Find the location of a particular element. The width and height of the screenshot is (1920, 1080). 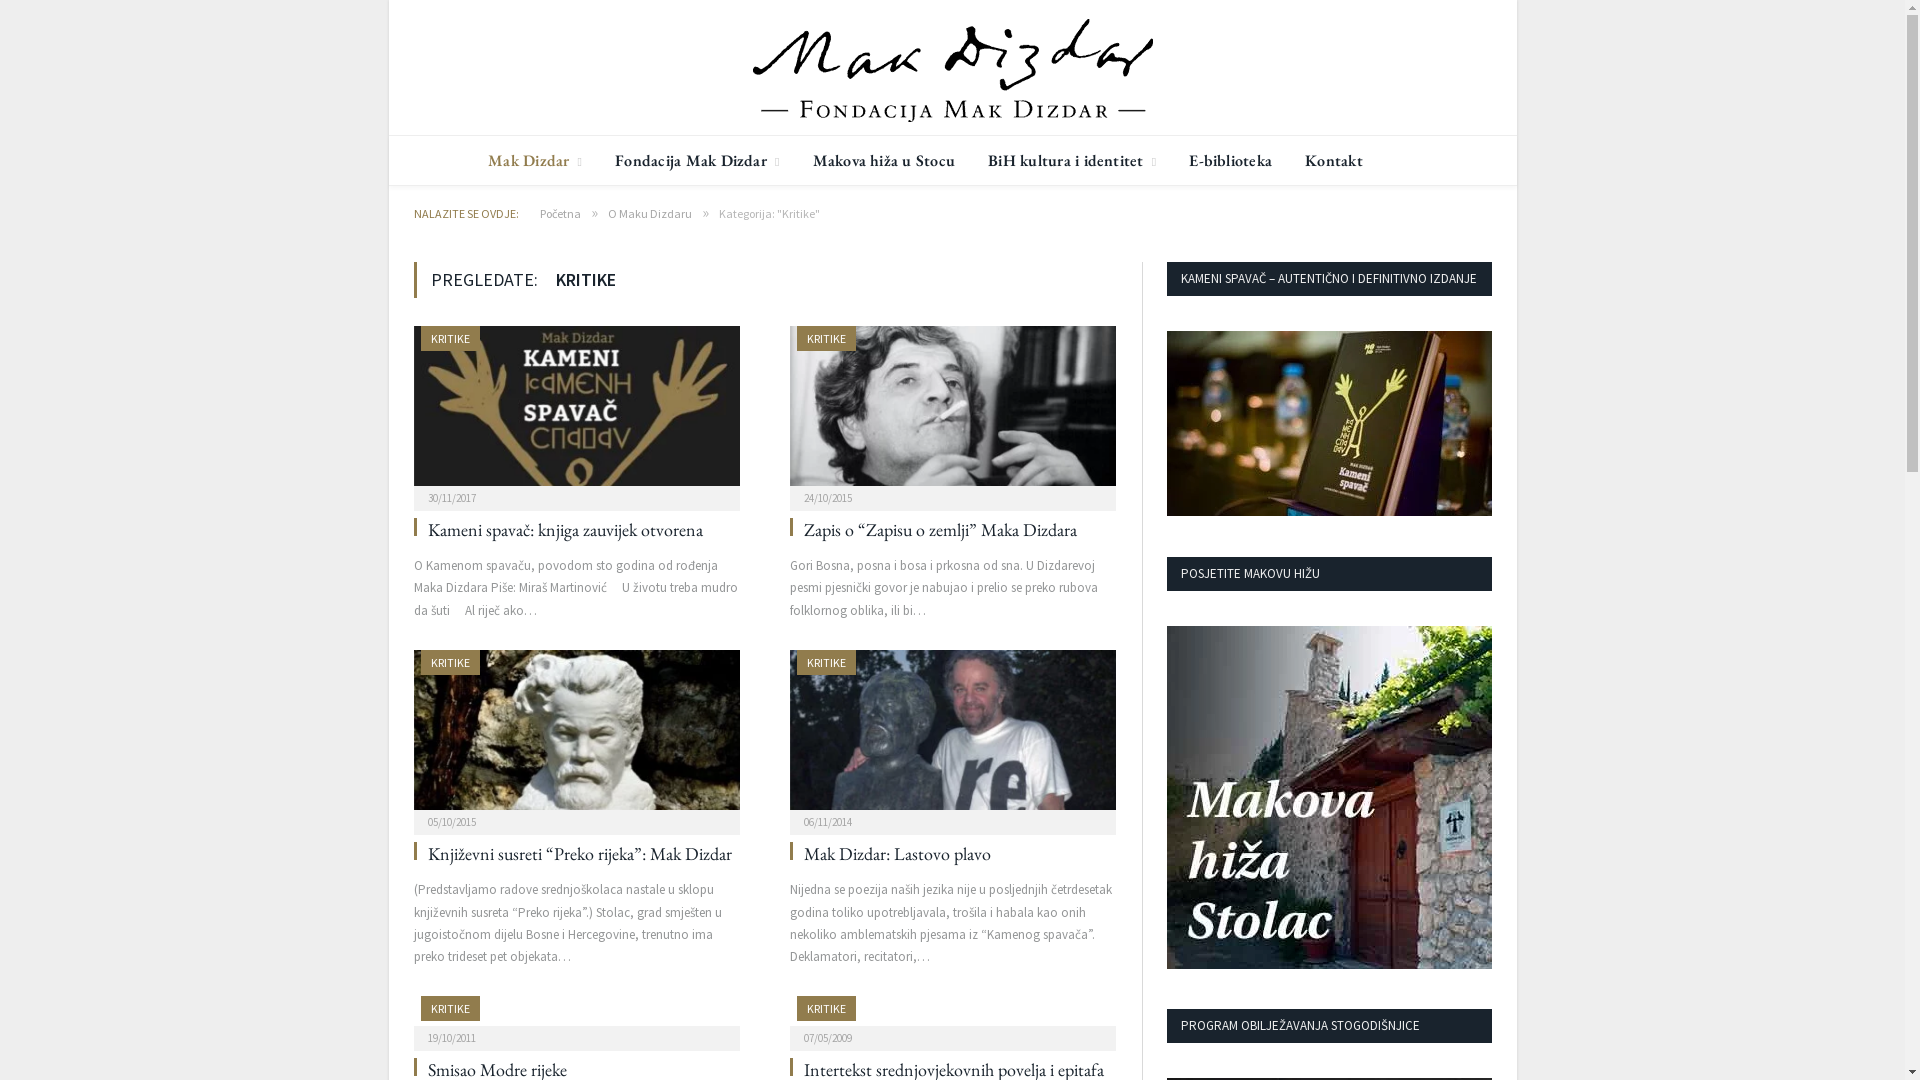

KRITIKE is located at coordinates (826, 662).